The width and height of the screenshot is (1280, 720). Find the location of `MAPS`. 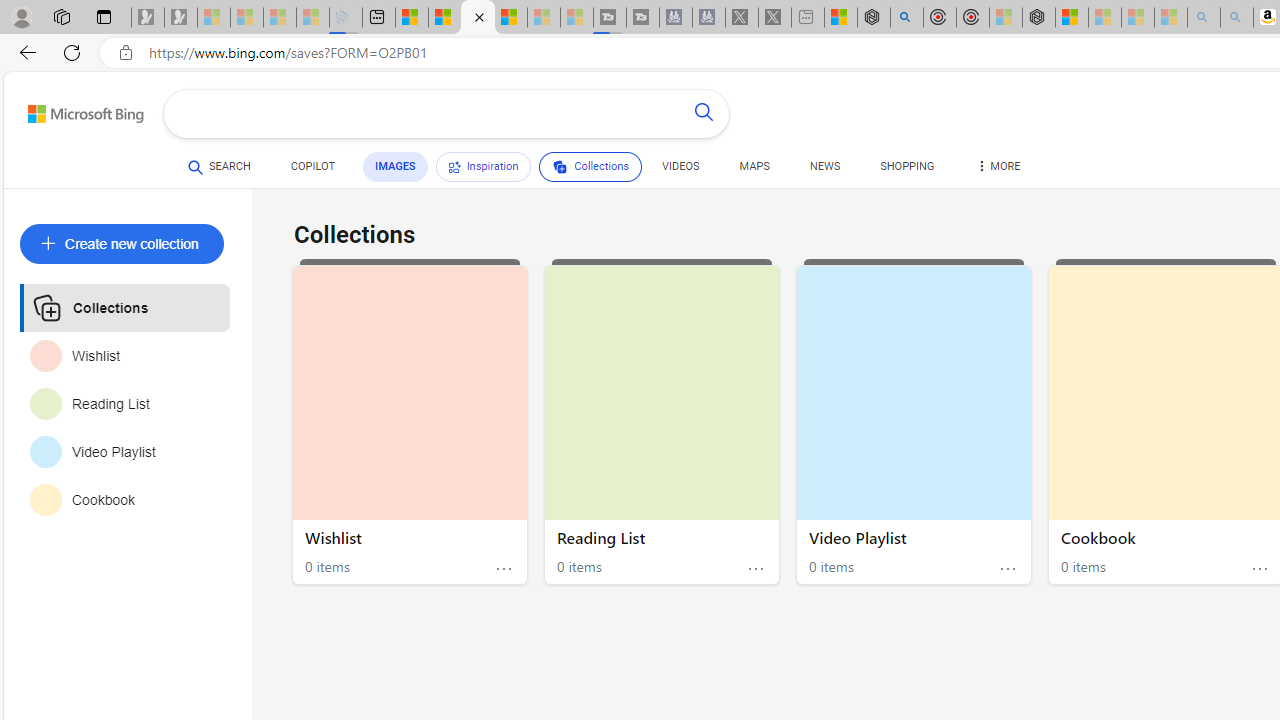

MAPS is located at coordinates (754, 170).